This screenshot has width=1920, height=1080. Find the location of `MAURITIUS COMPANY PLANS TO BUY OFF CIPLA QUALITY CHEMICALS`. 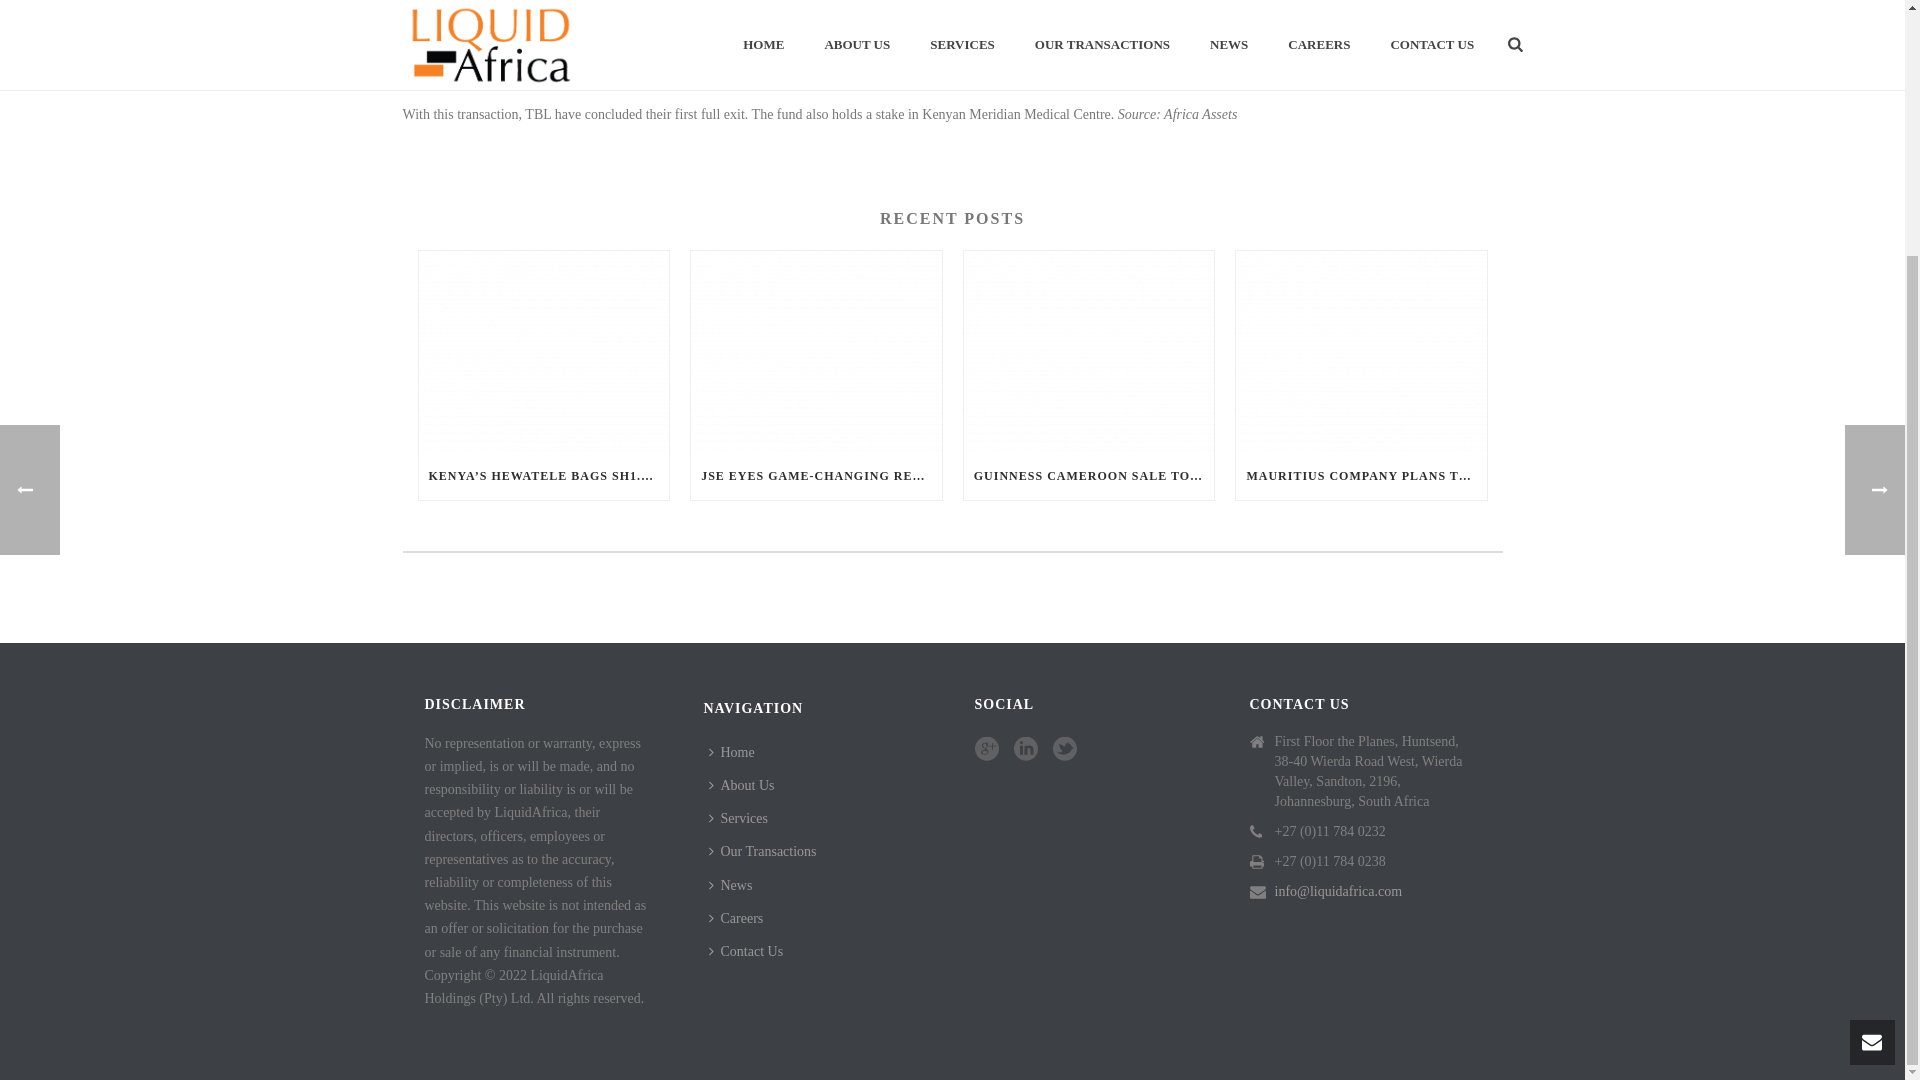

MAURITIUS COMPANY PLANS TO BUY OFF CIPLA QUALITY CHEMICALS is located at coordinates (1361, 476).